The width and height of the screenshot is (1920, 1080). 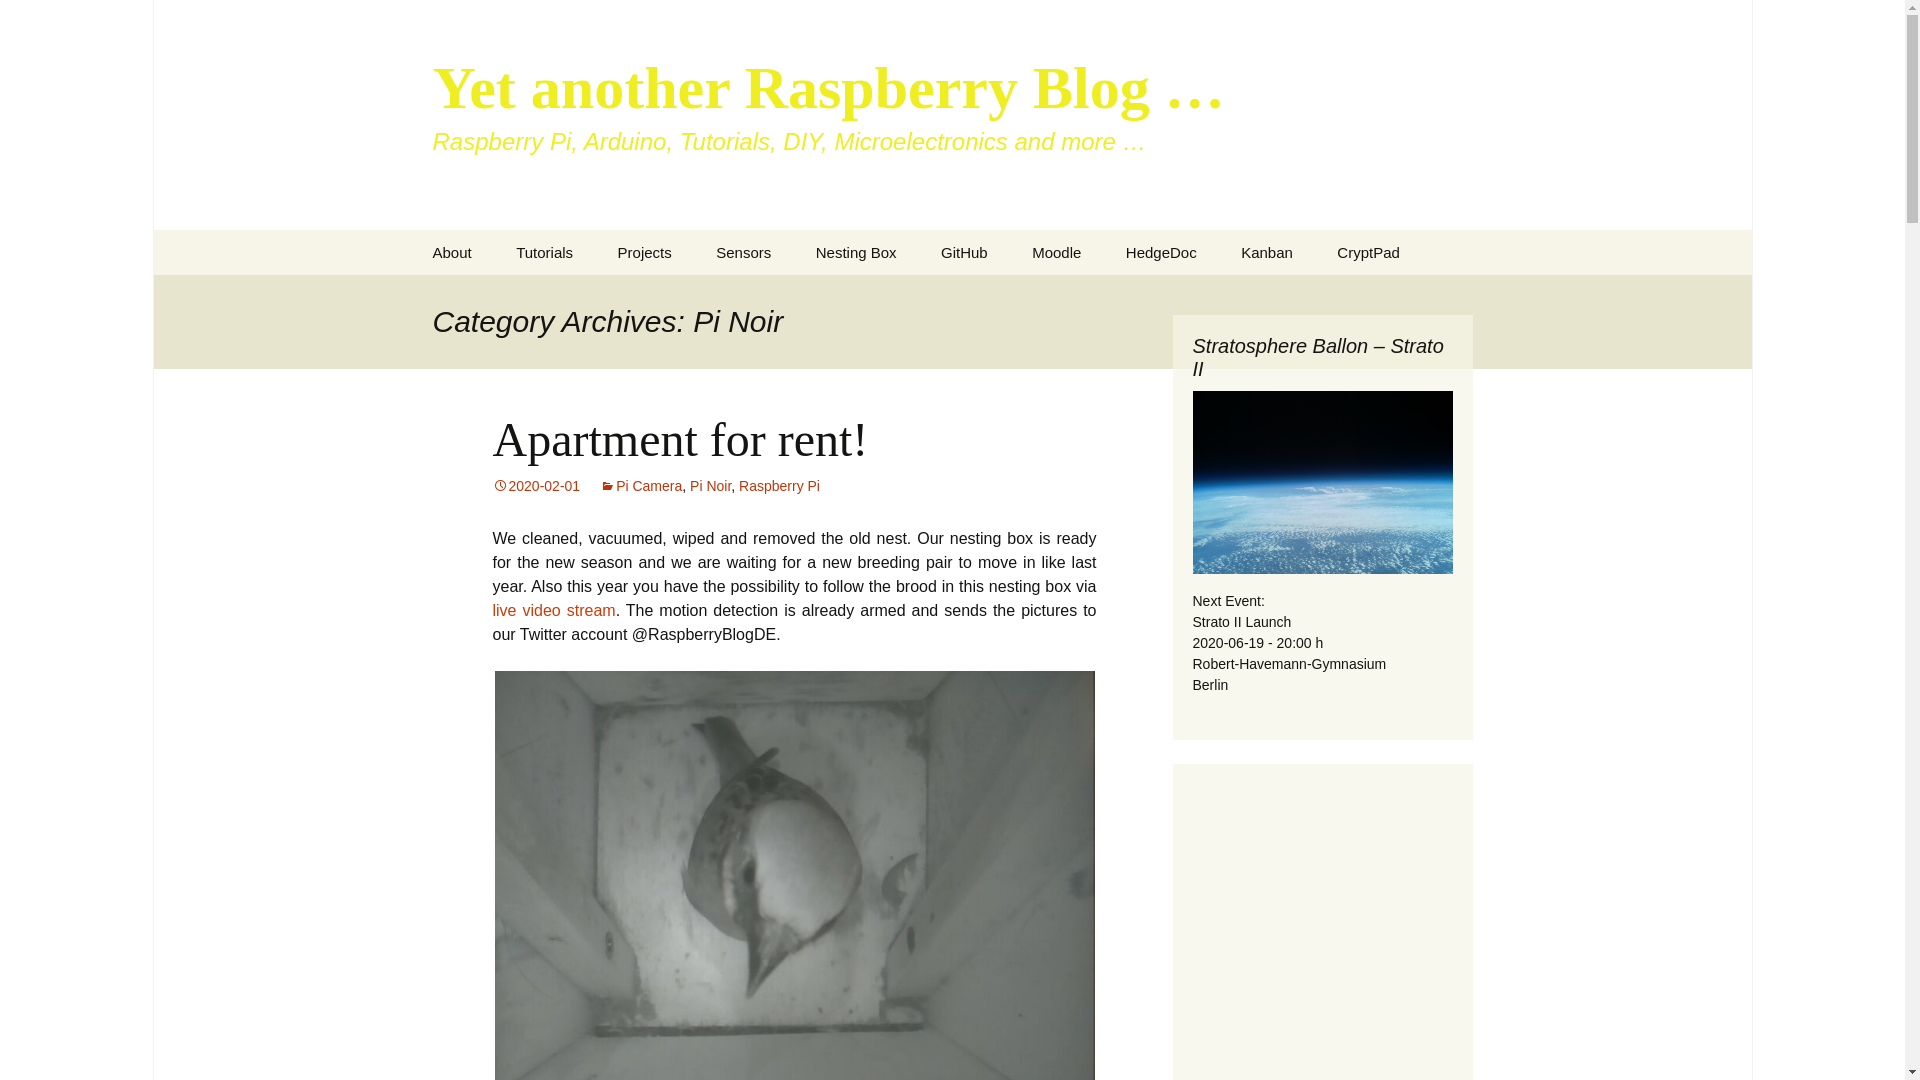 I want to click on Projects, so click(x=644, y=252).